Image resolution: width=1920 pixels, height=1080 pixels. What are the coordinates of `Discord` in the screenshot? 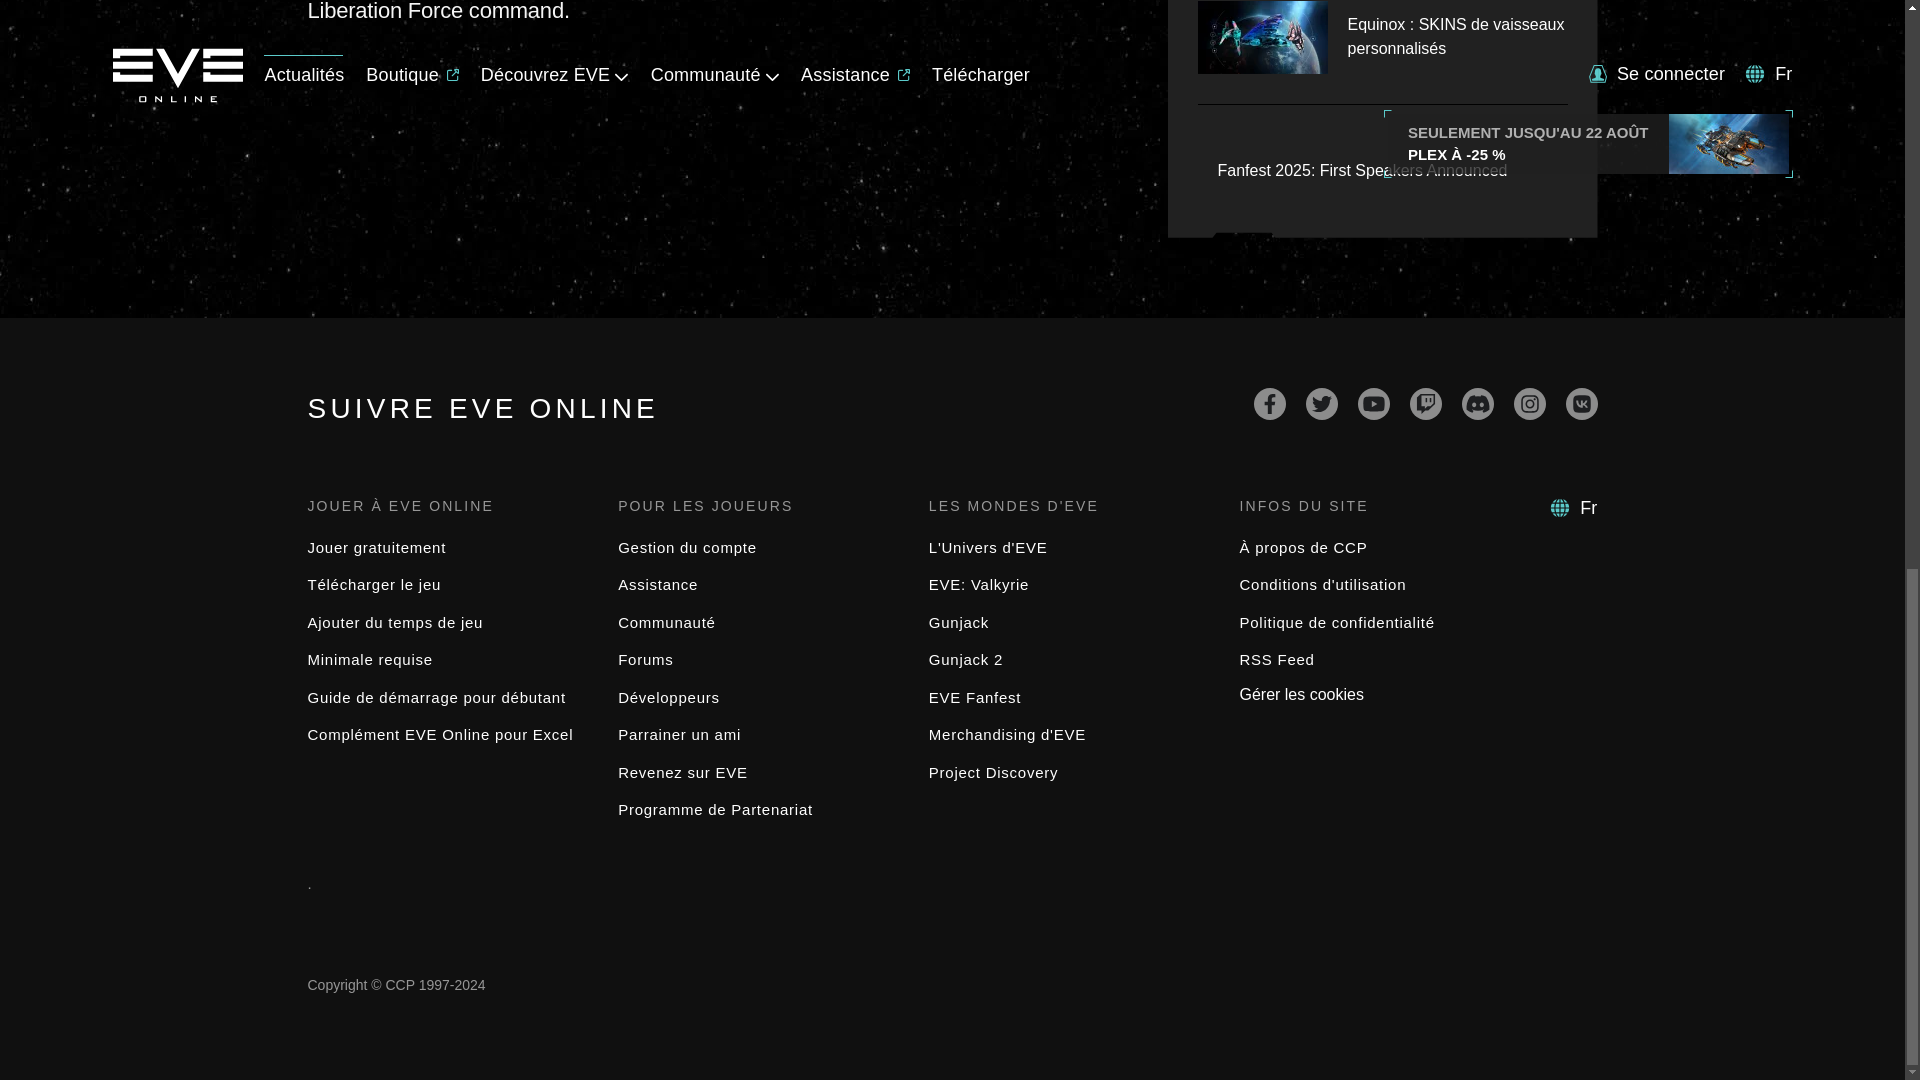 It's located at (1477, 404).